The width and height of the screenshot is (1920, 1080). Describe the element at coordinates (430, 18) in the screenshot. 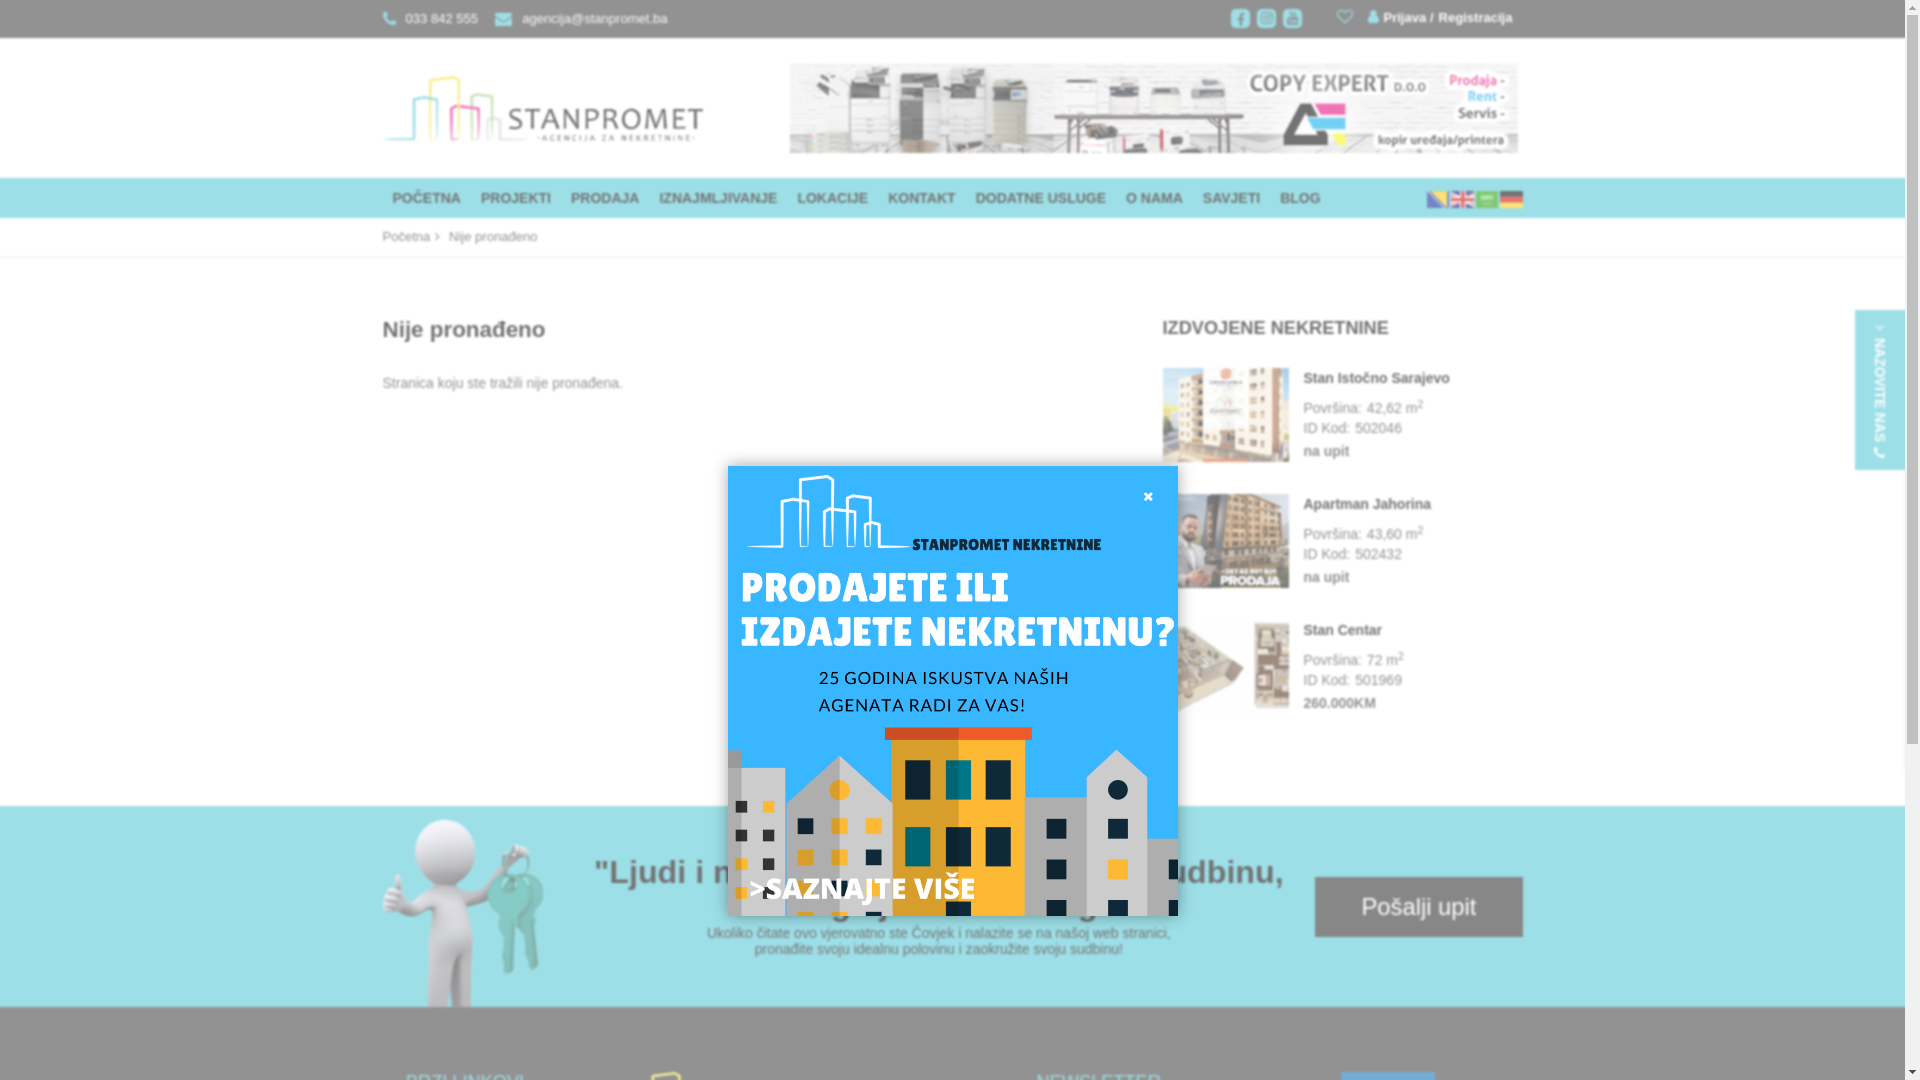

I see `033 842 555` at that location.